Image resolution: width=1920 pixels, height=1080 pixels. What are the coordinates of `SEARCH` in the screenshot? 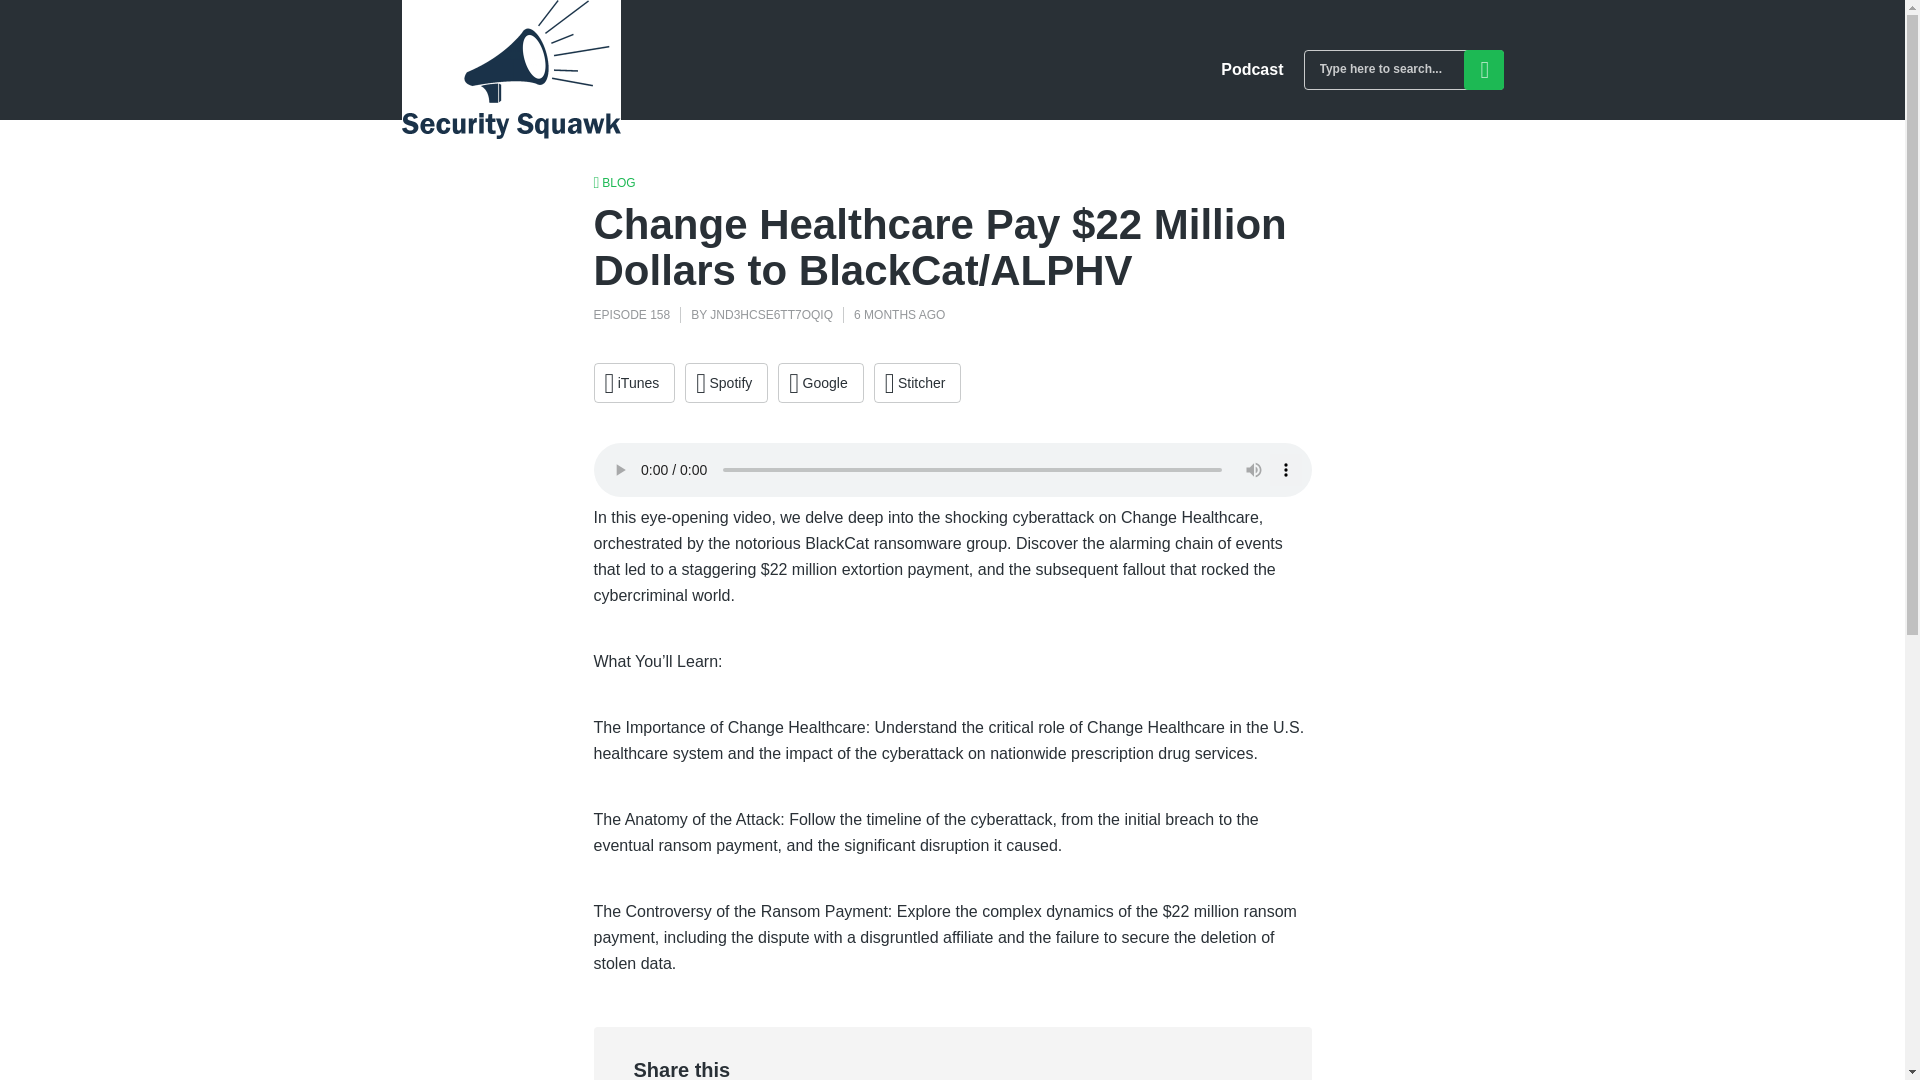 It's located at (1483, 69).